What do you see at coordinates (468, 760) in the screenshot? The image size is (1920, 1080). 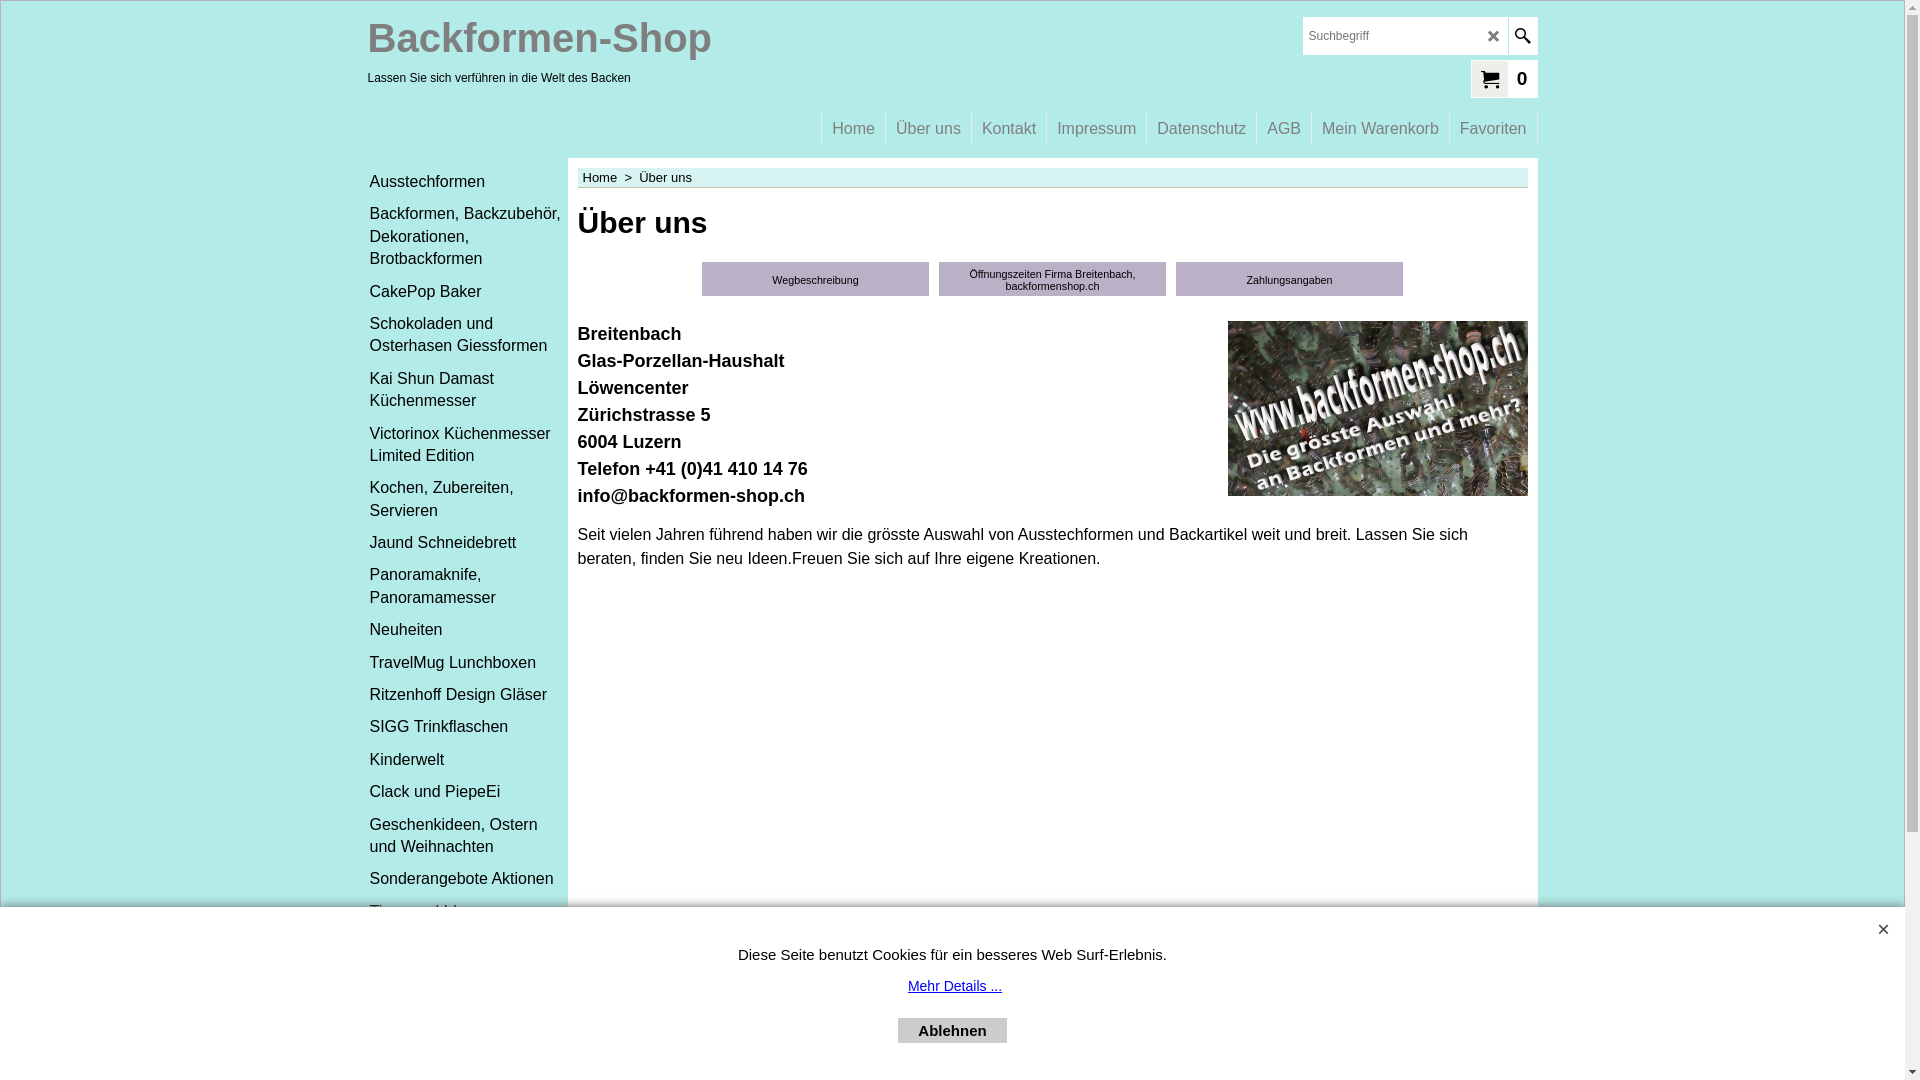 I see `Kinderwelt` at bounding box center [468, 760].